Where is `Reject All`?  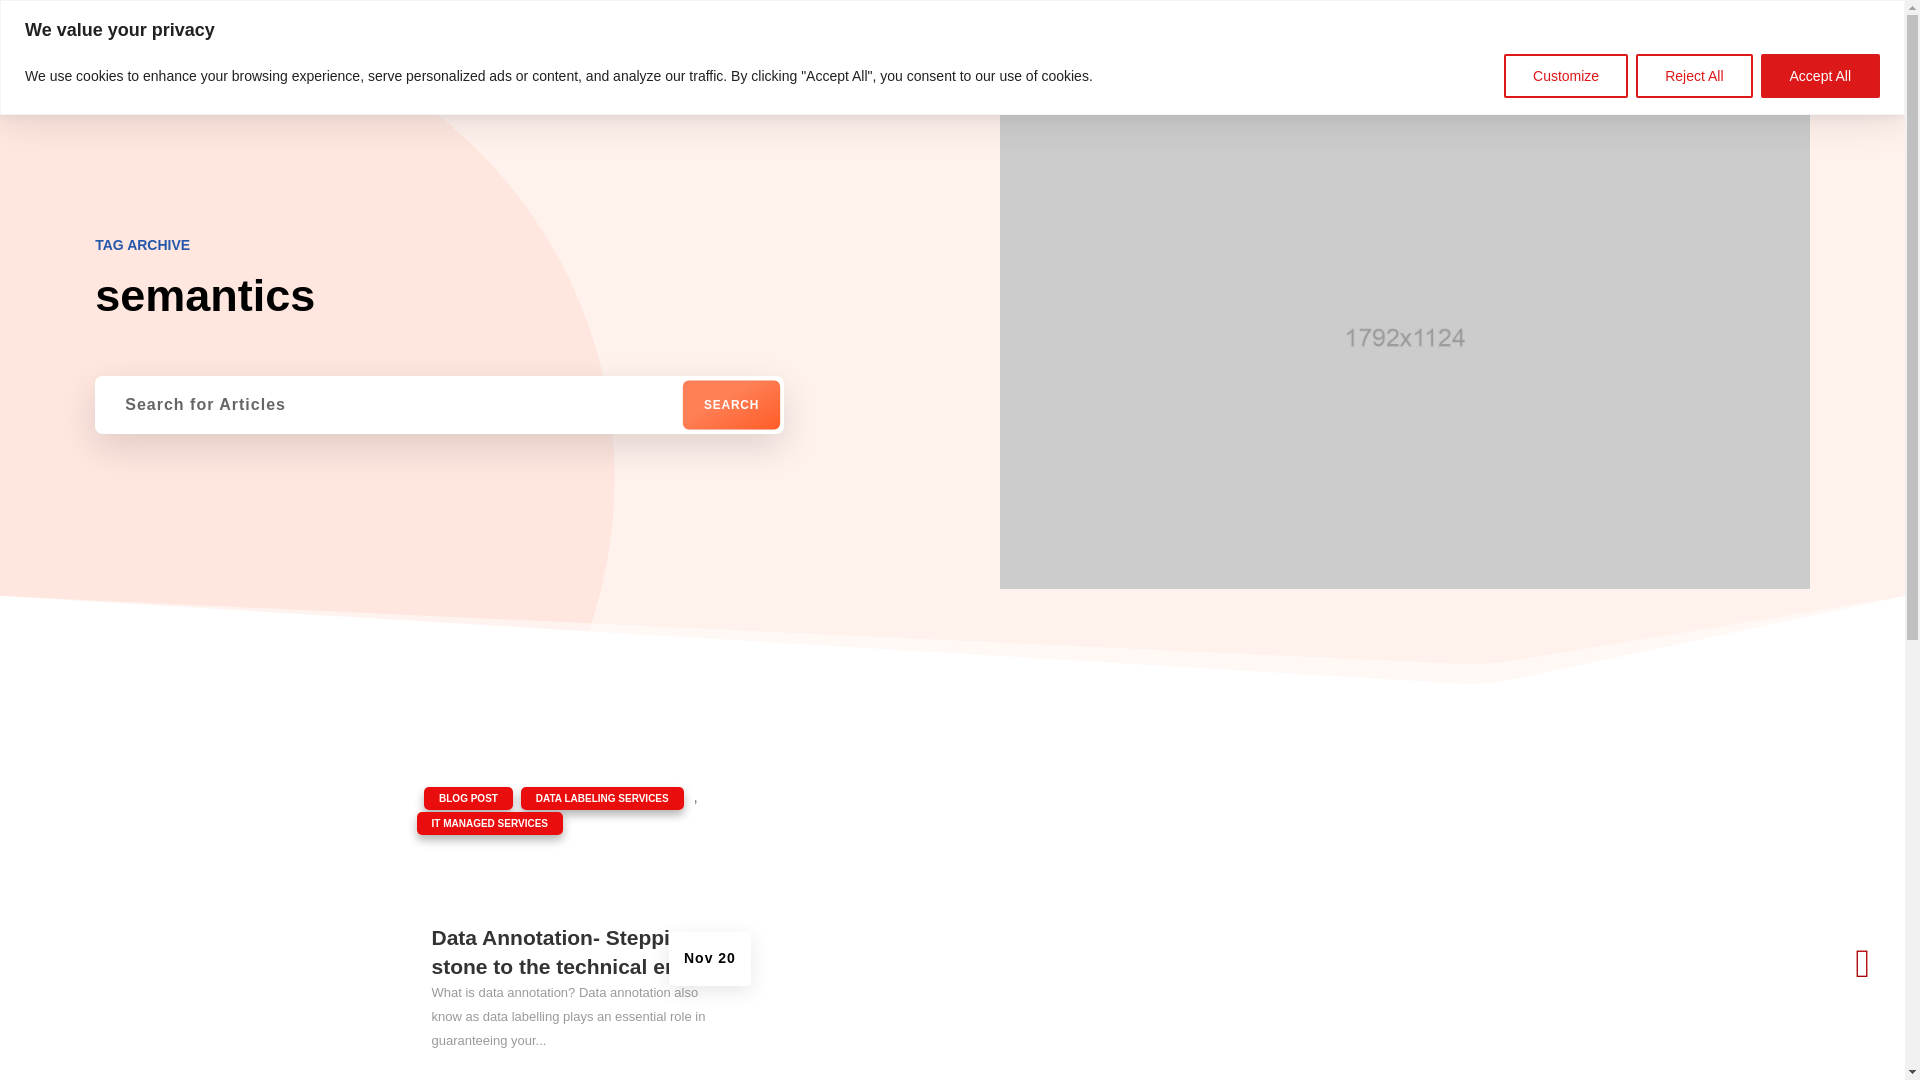
Reject All is located at coordinates (1693, 76).